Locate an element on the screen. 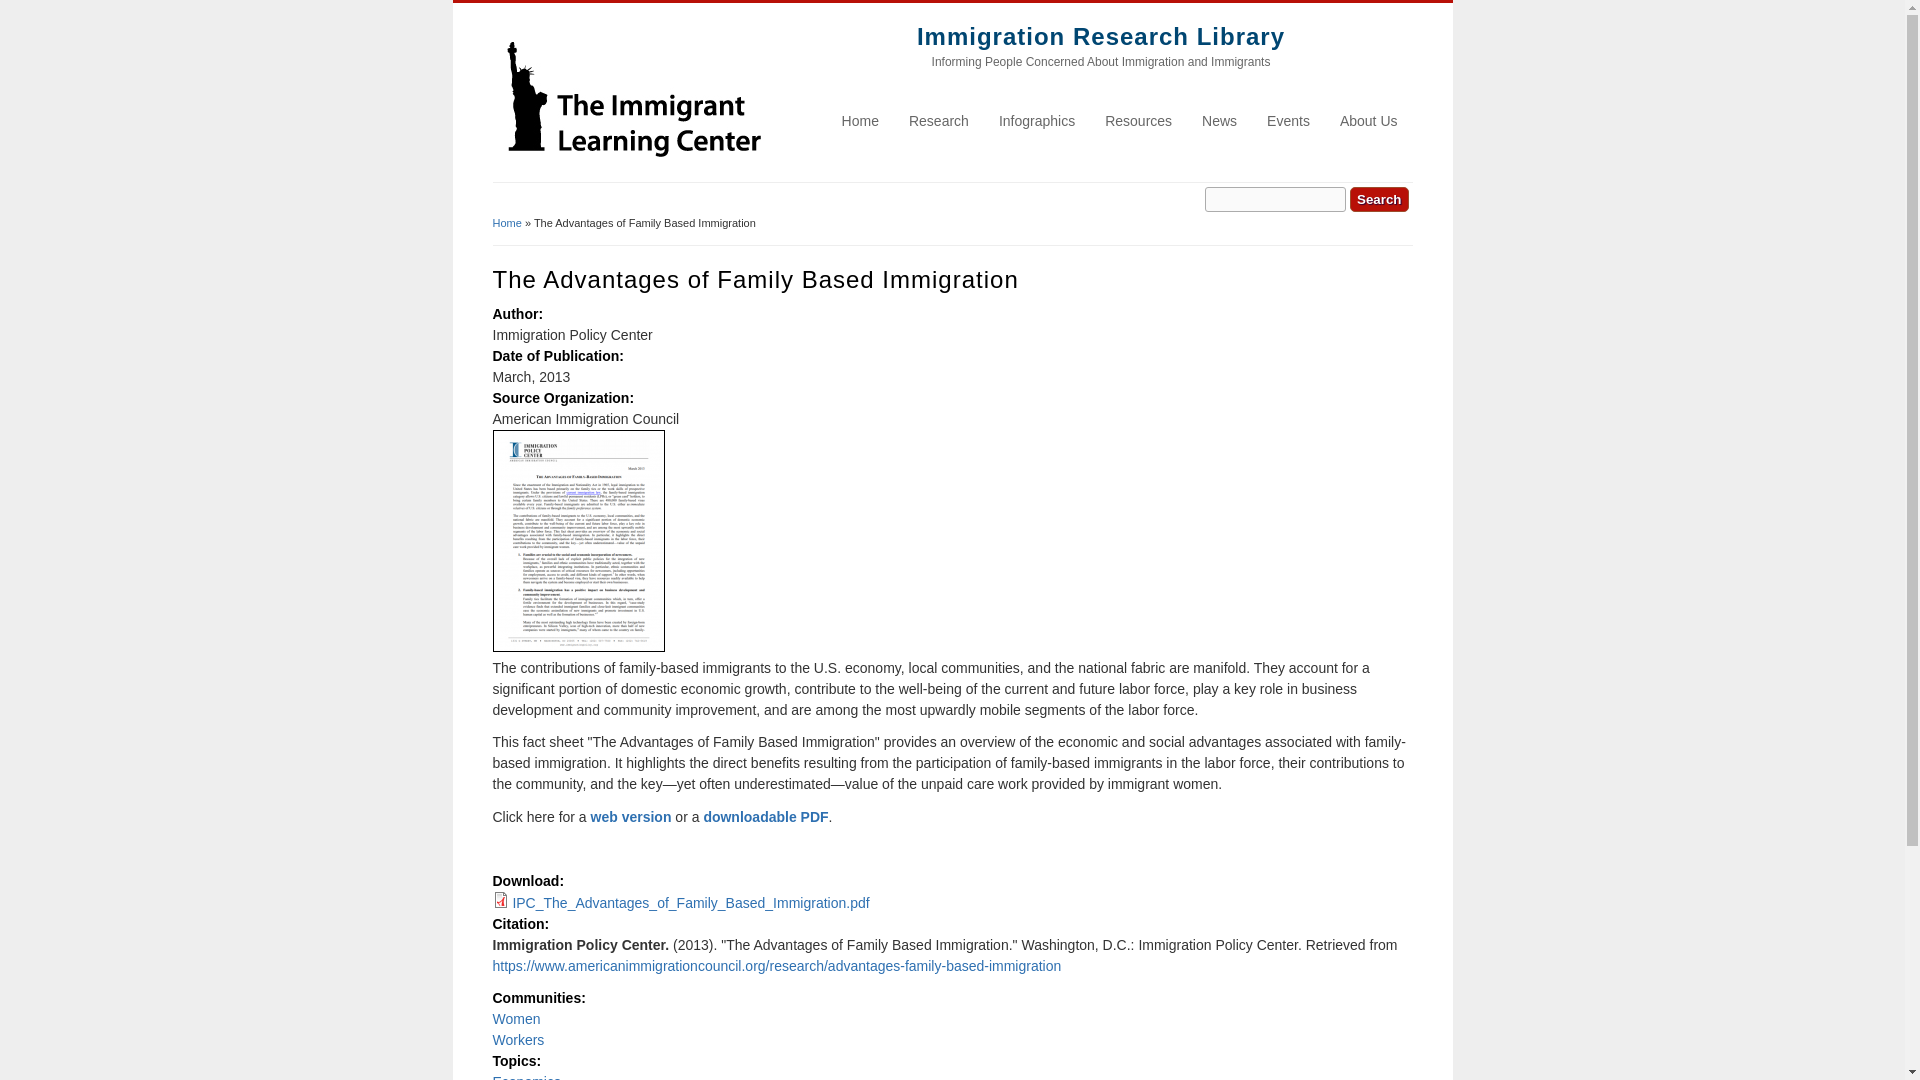  The Advantages of Family Based Immigration is located at coordinates (632, 816).